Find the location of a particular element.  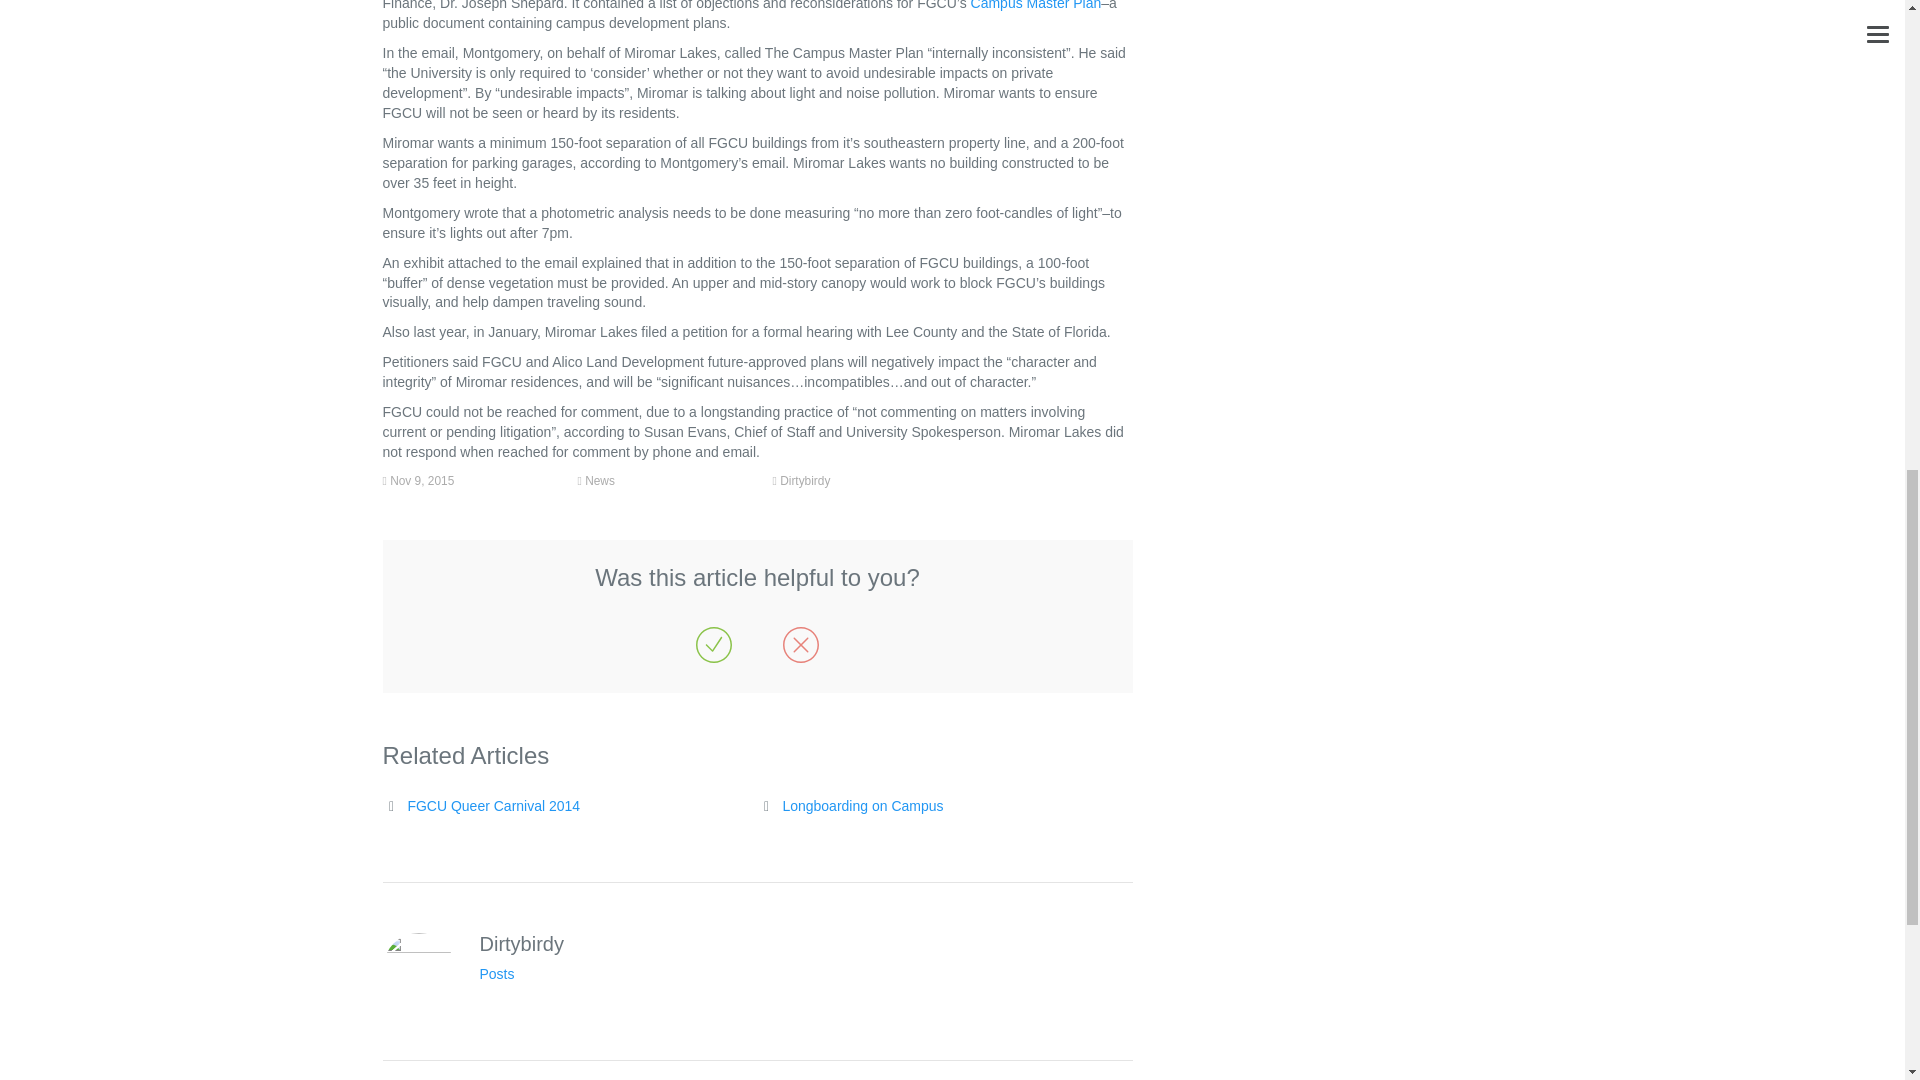

Campus Master Plan is located at coordinates (1036, 5).